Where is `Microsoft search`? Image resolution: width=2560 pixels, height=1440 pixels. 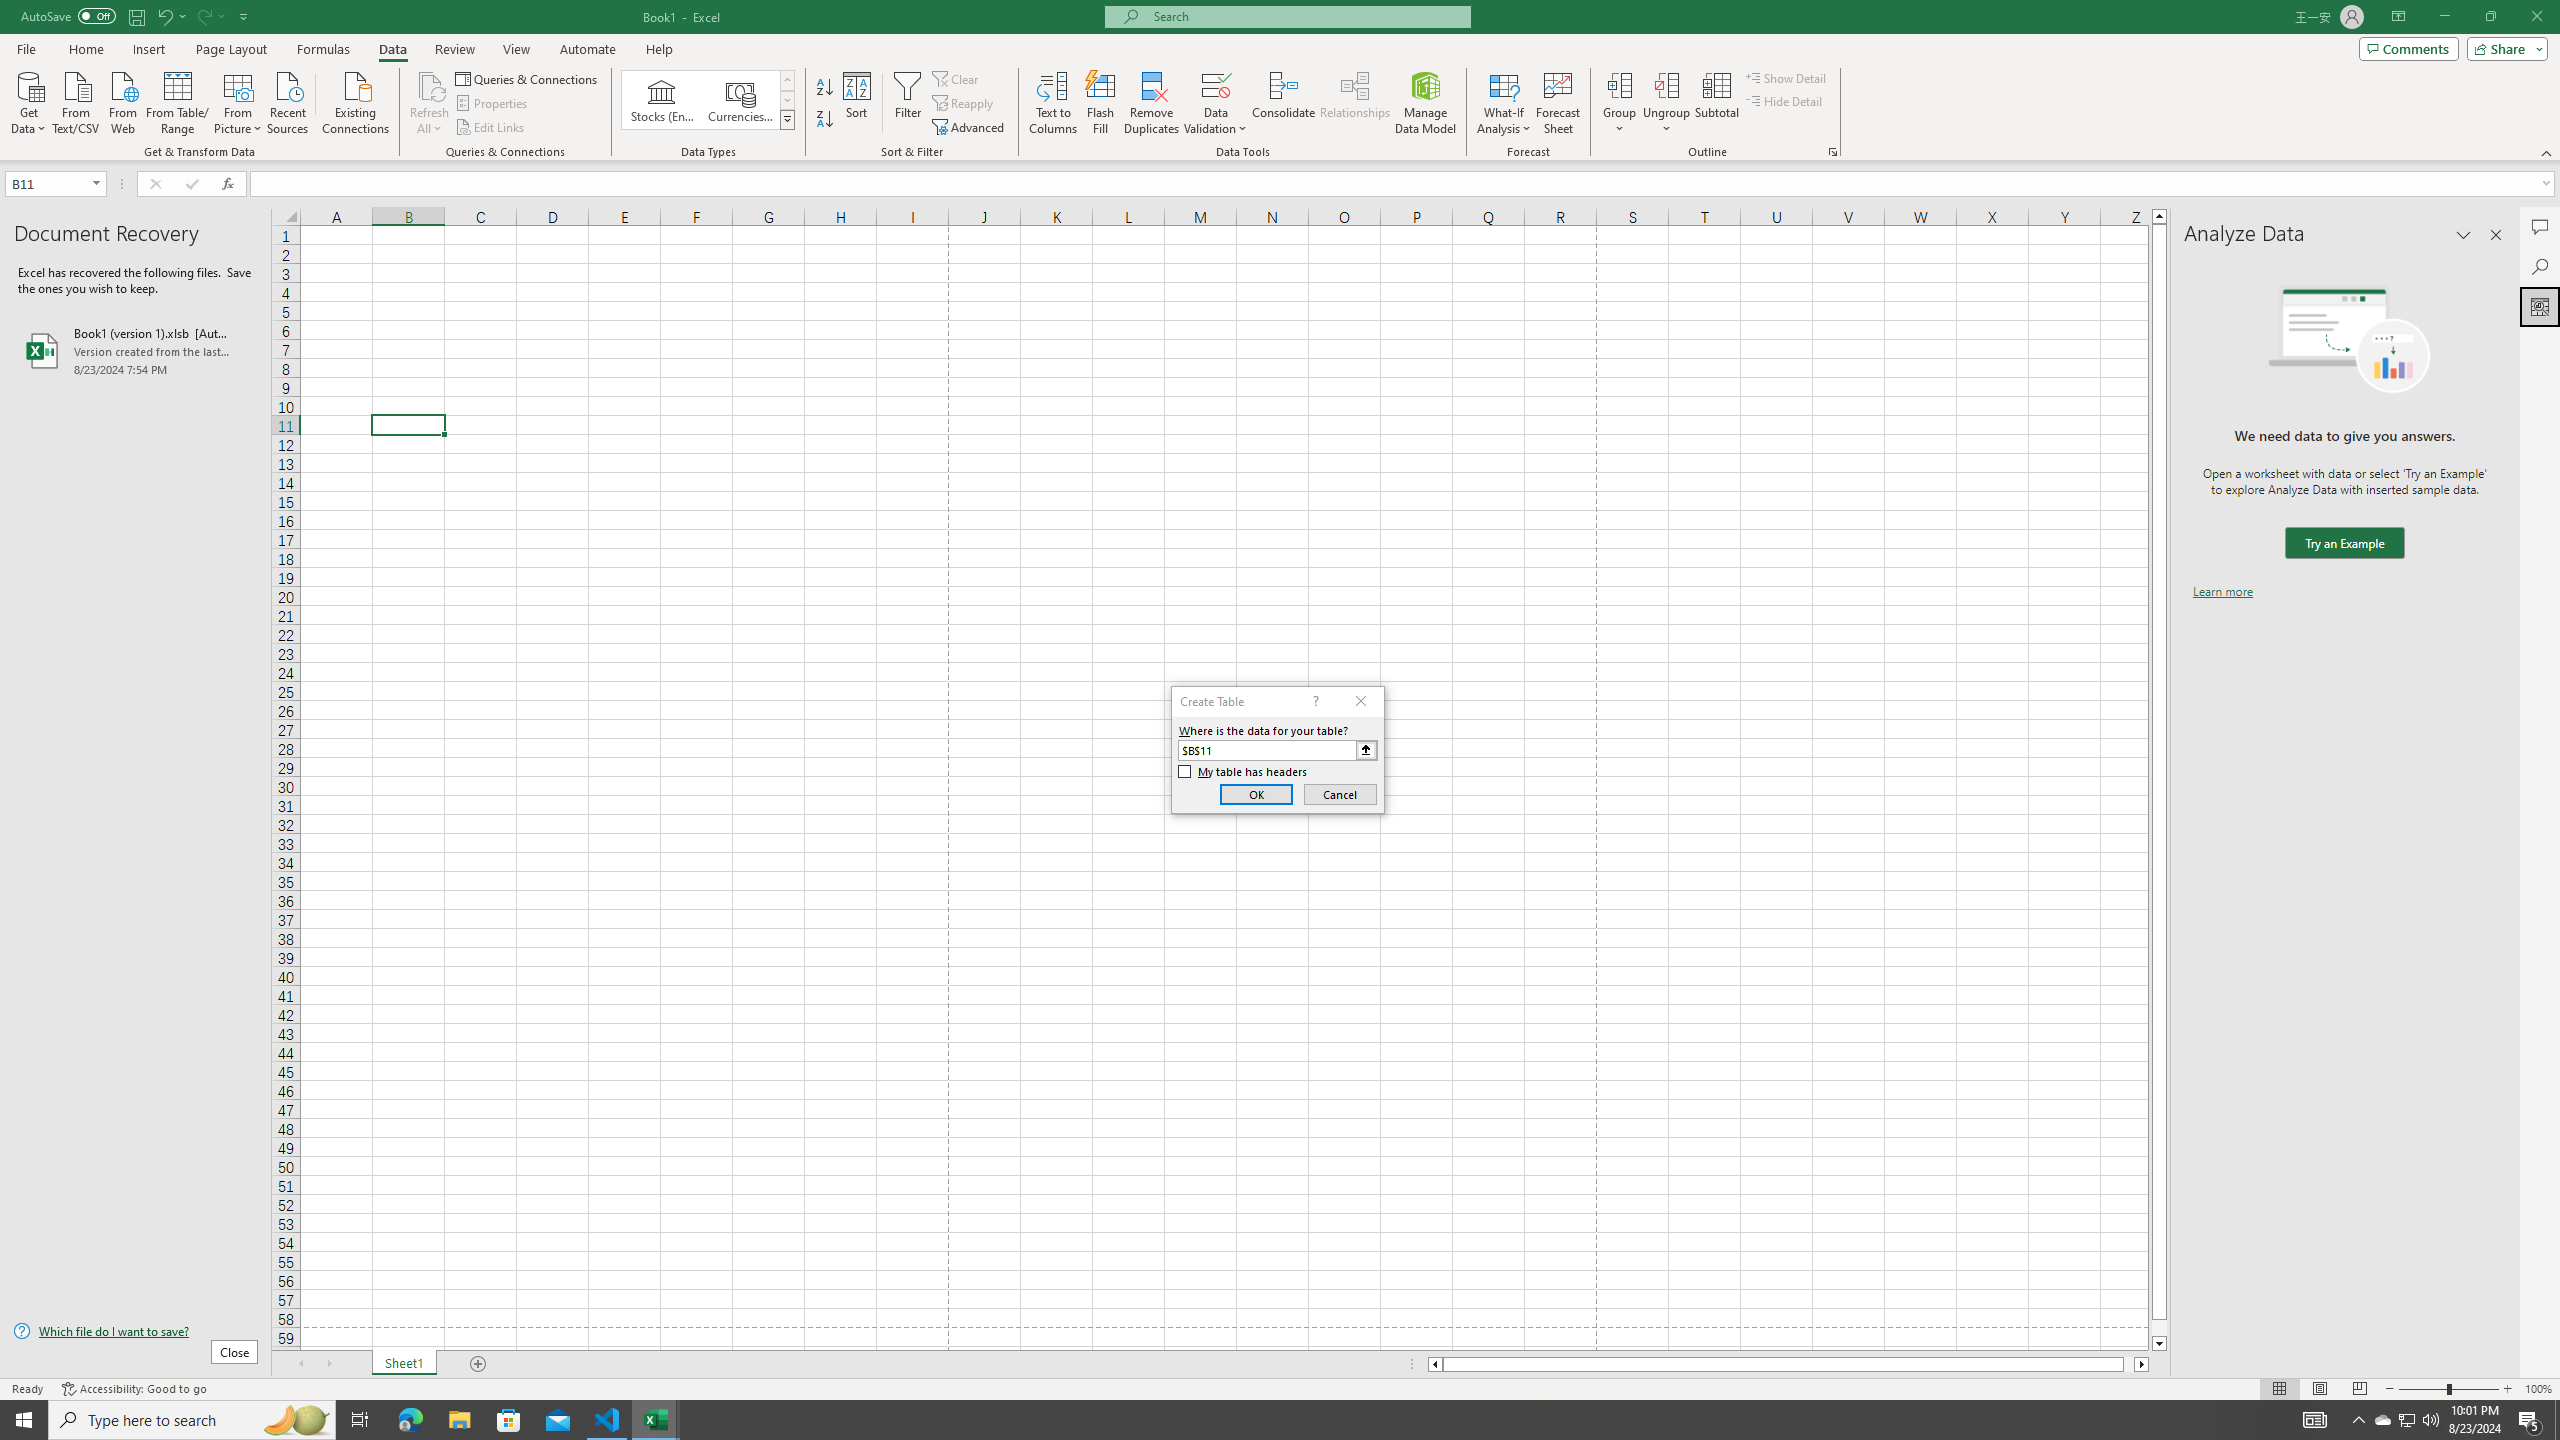 Microsoft search is located at coordinates (1306, 16).